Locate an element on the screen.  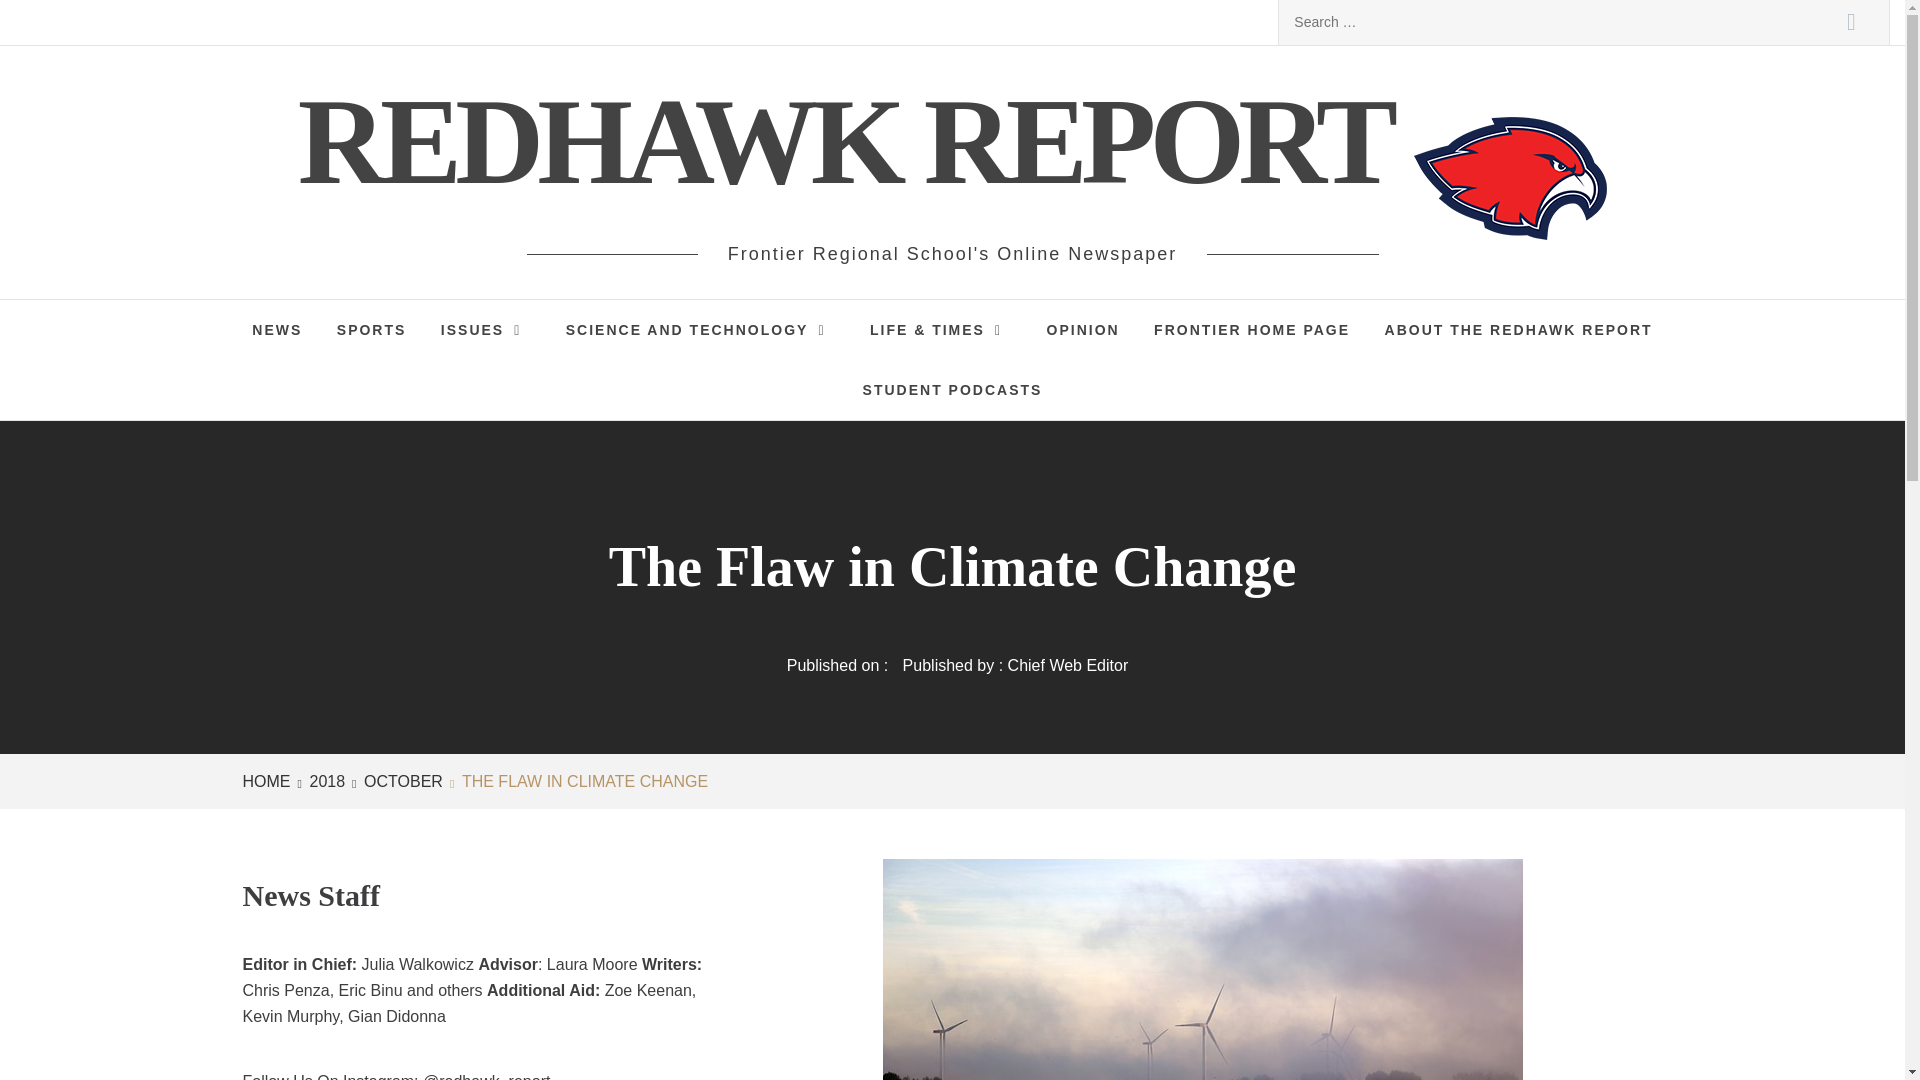
Chief Web Editor is located at coordinates (1068, 664).